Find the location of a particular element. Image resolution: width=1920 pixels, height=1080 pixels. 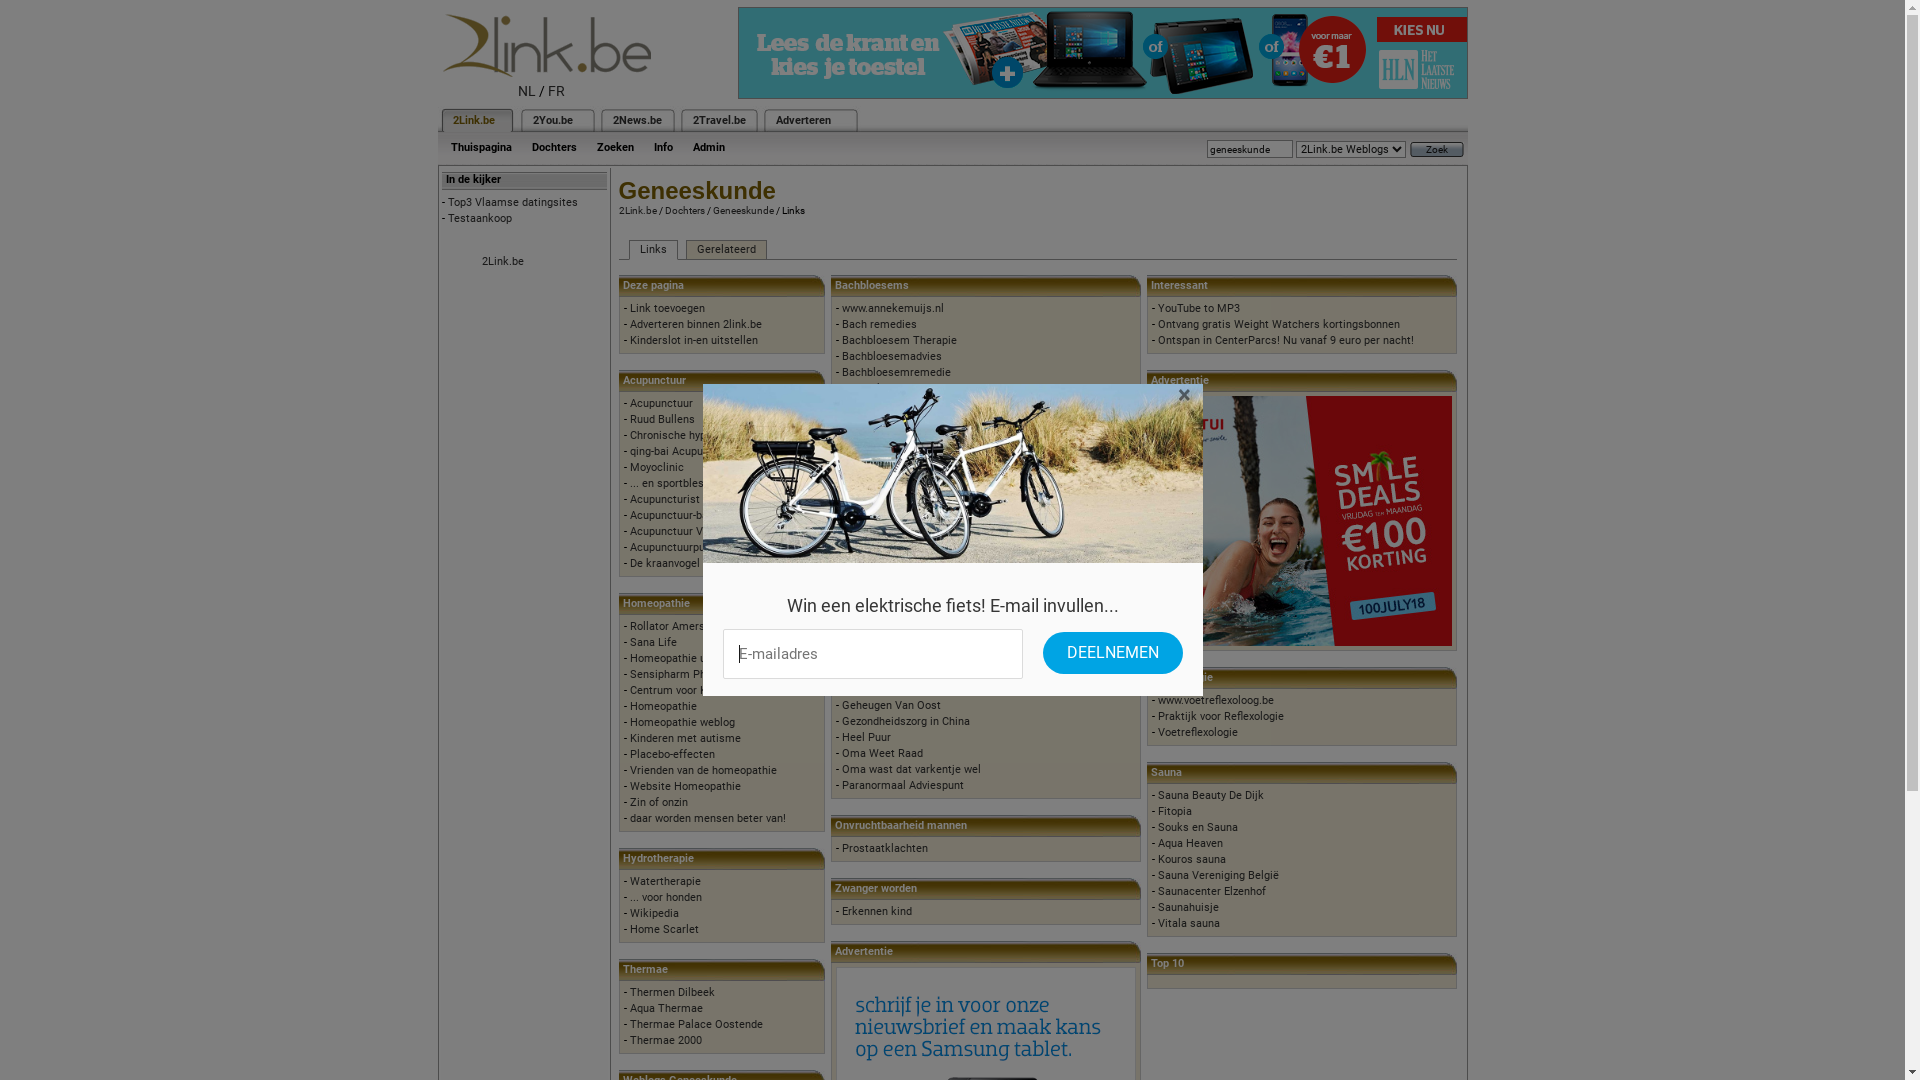

FR is located at coordinates (556, 91).